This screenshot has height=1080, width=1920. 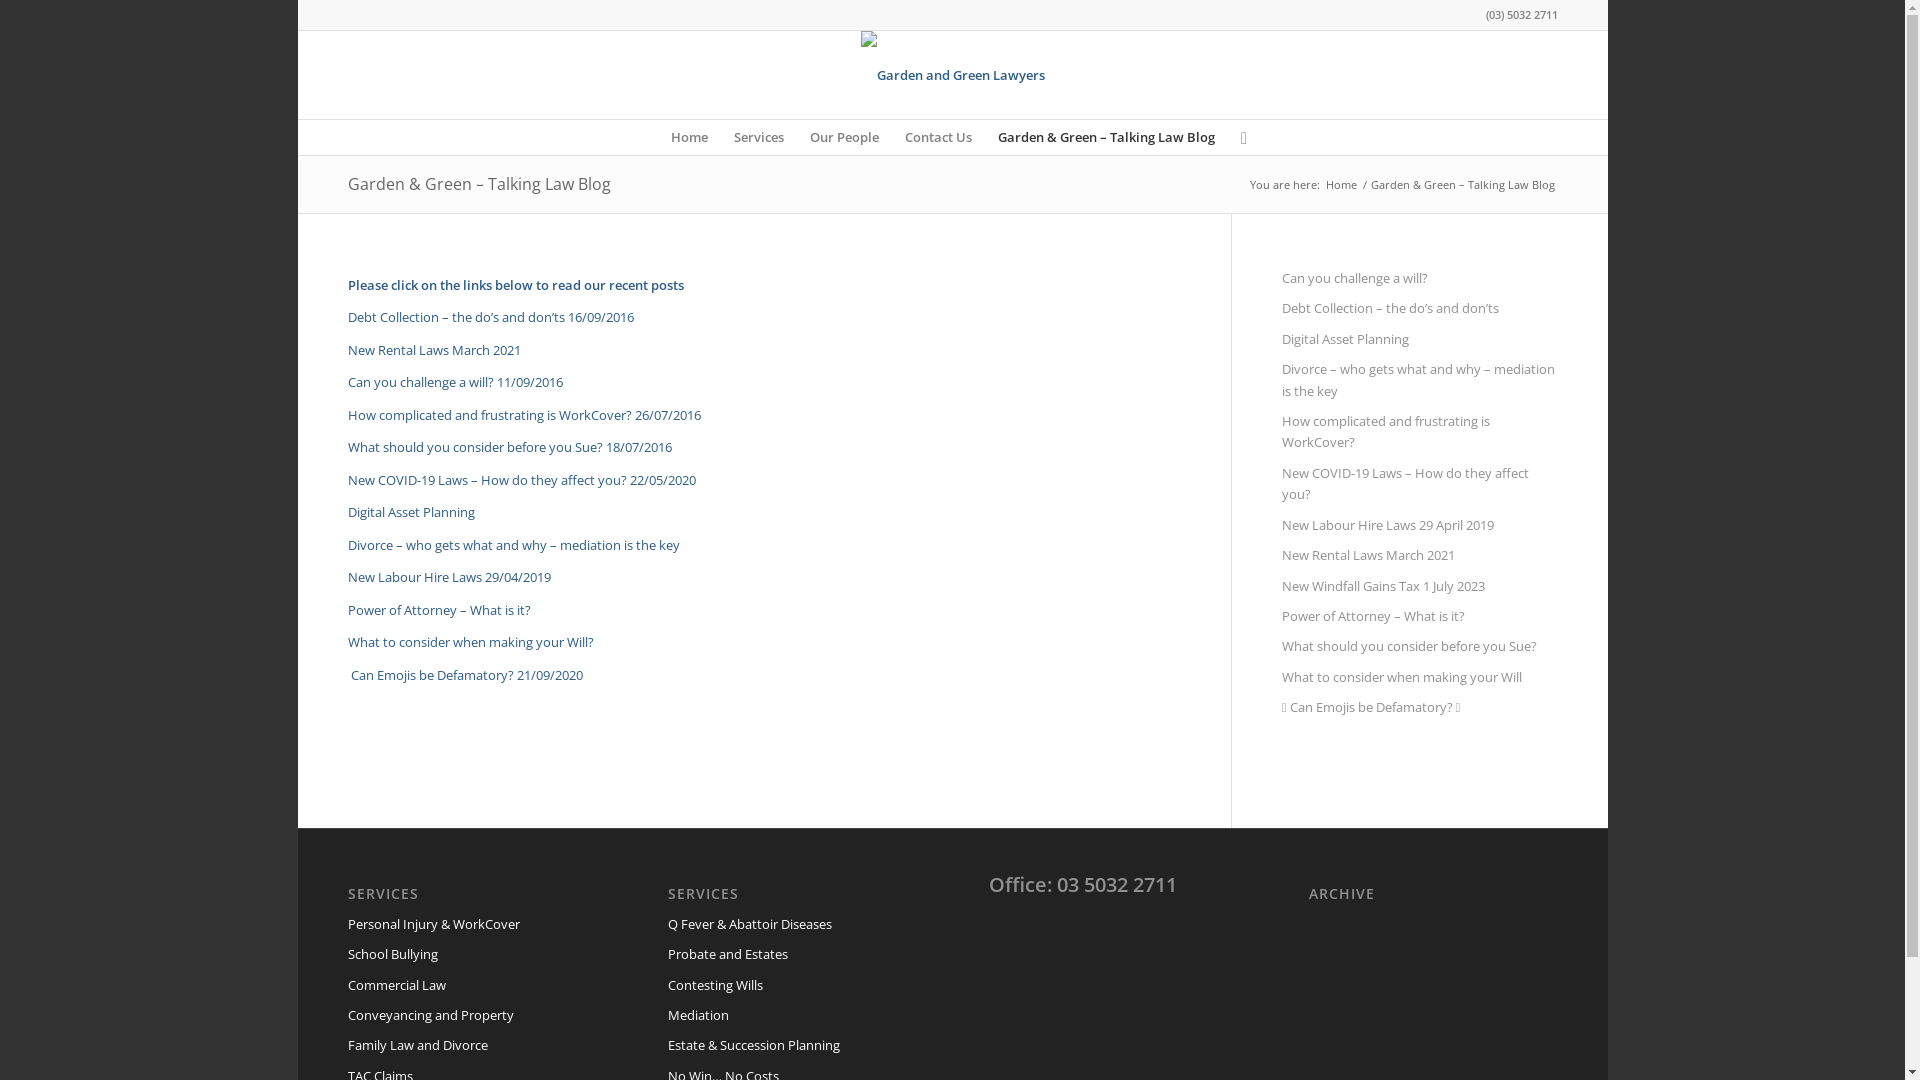 What do you see at coordinates (1420, 433) in the screenshot?
I see `How complicated and frustrating is WorkCover?` at bounding box center [1420, 433].